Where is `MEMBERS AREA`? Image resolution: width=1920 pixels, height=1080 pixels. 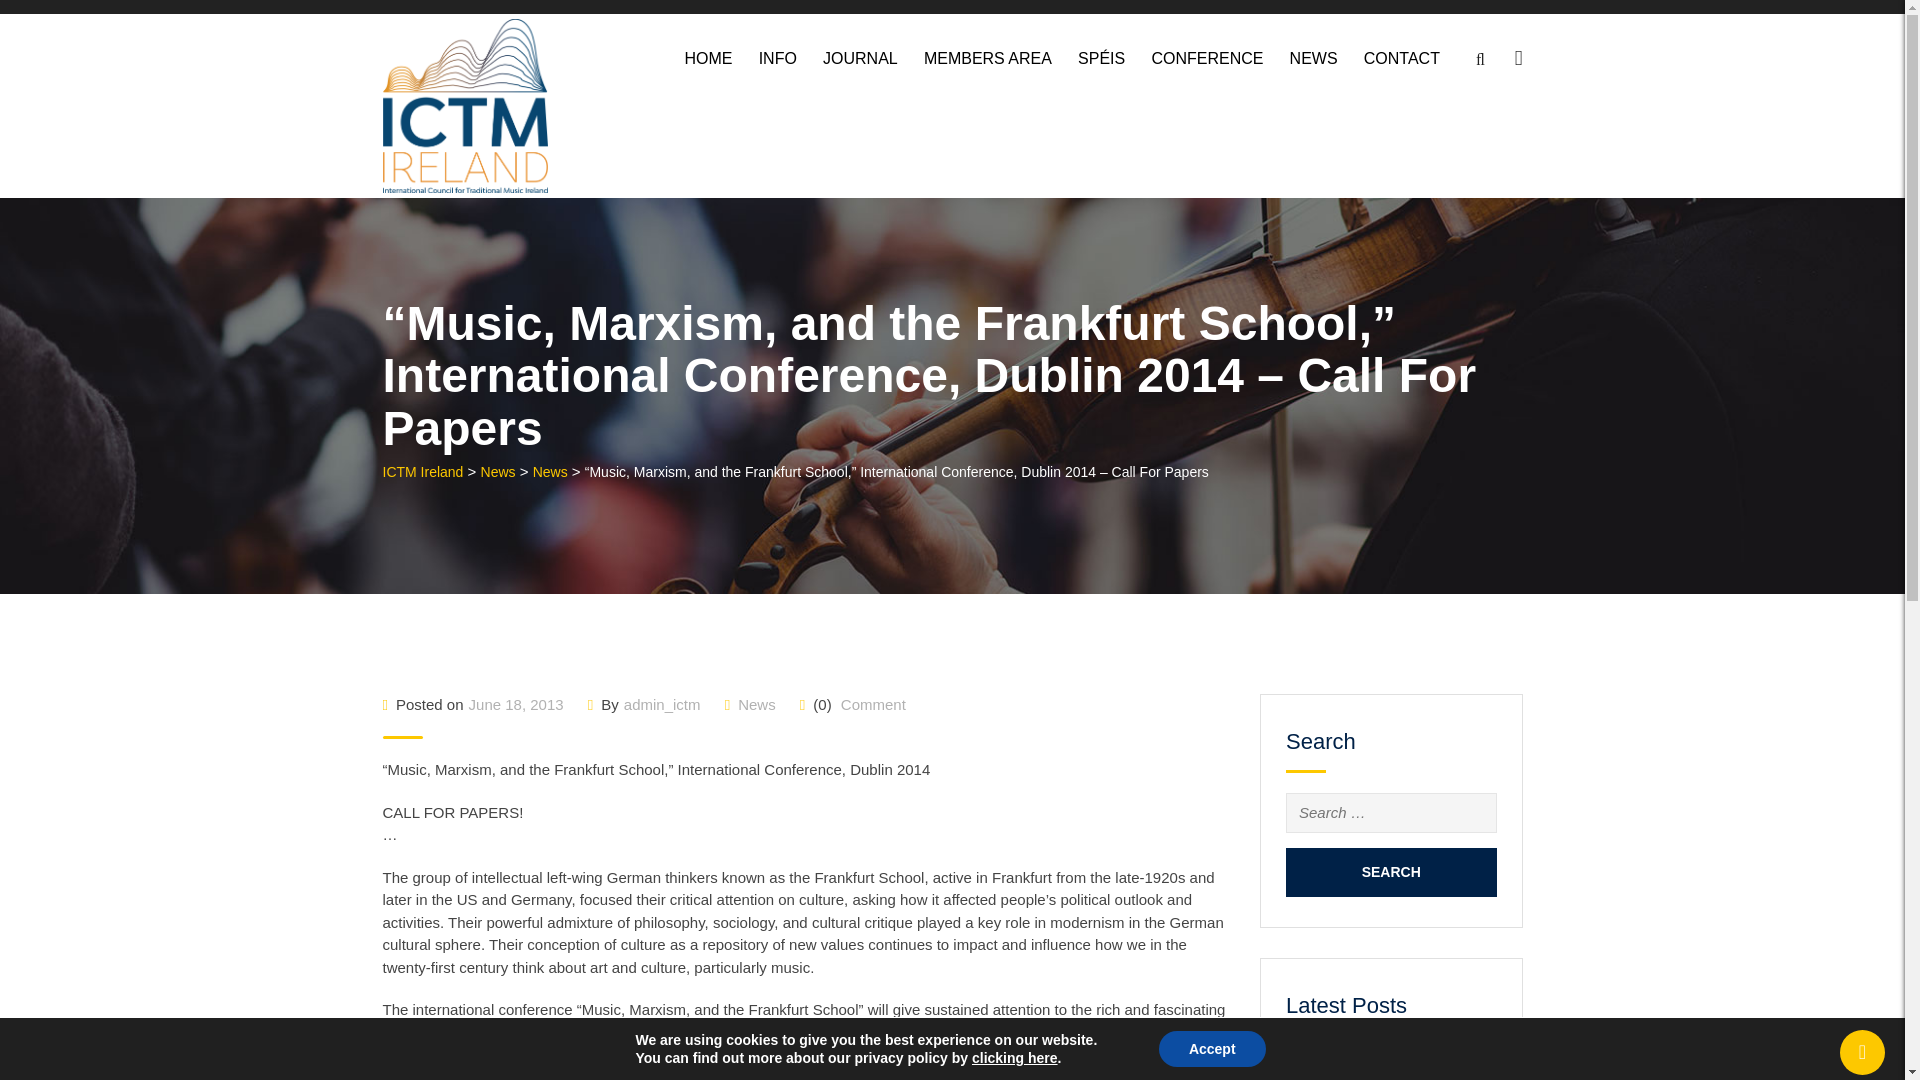 MEMBERS AREA is located at coordinates (988, 58).